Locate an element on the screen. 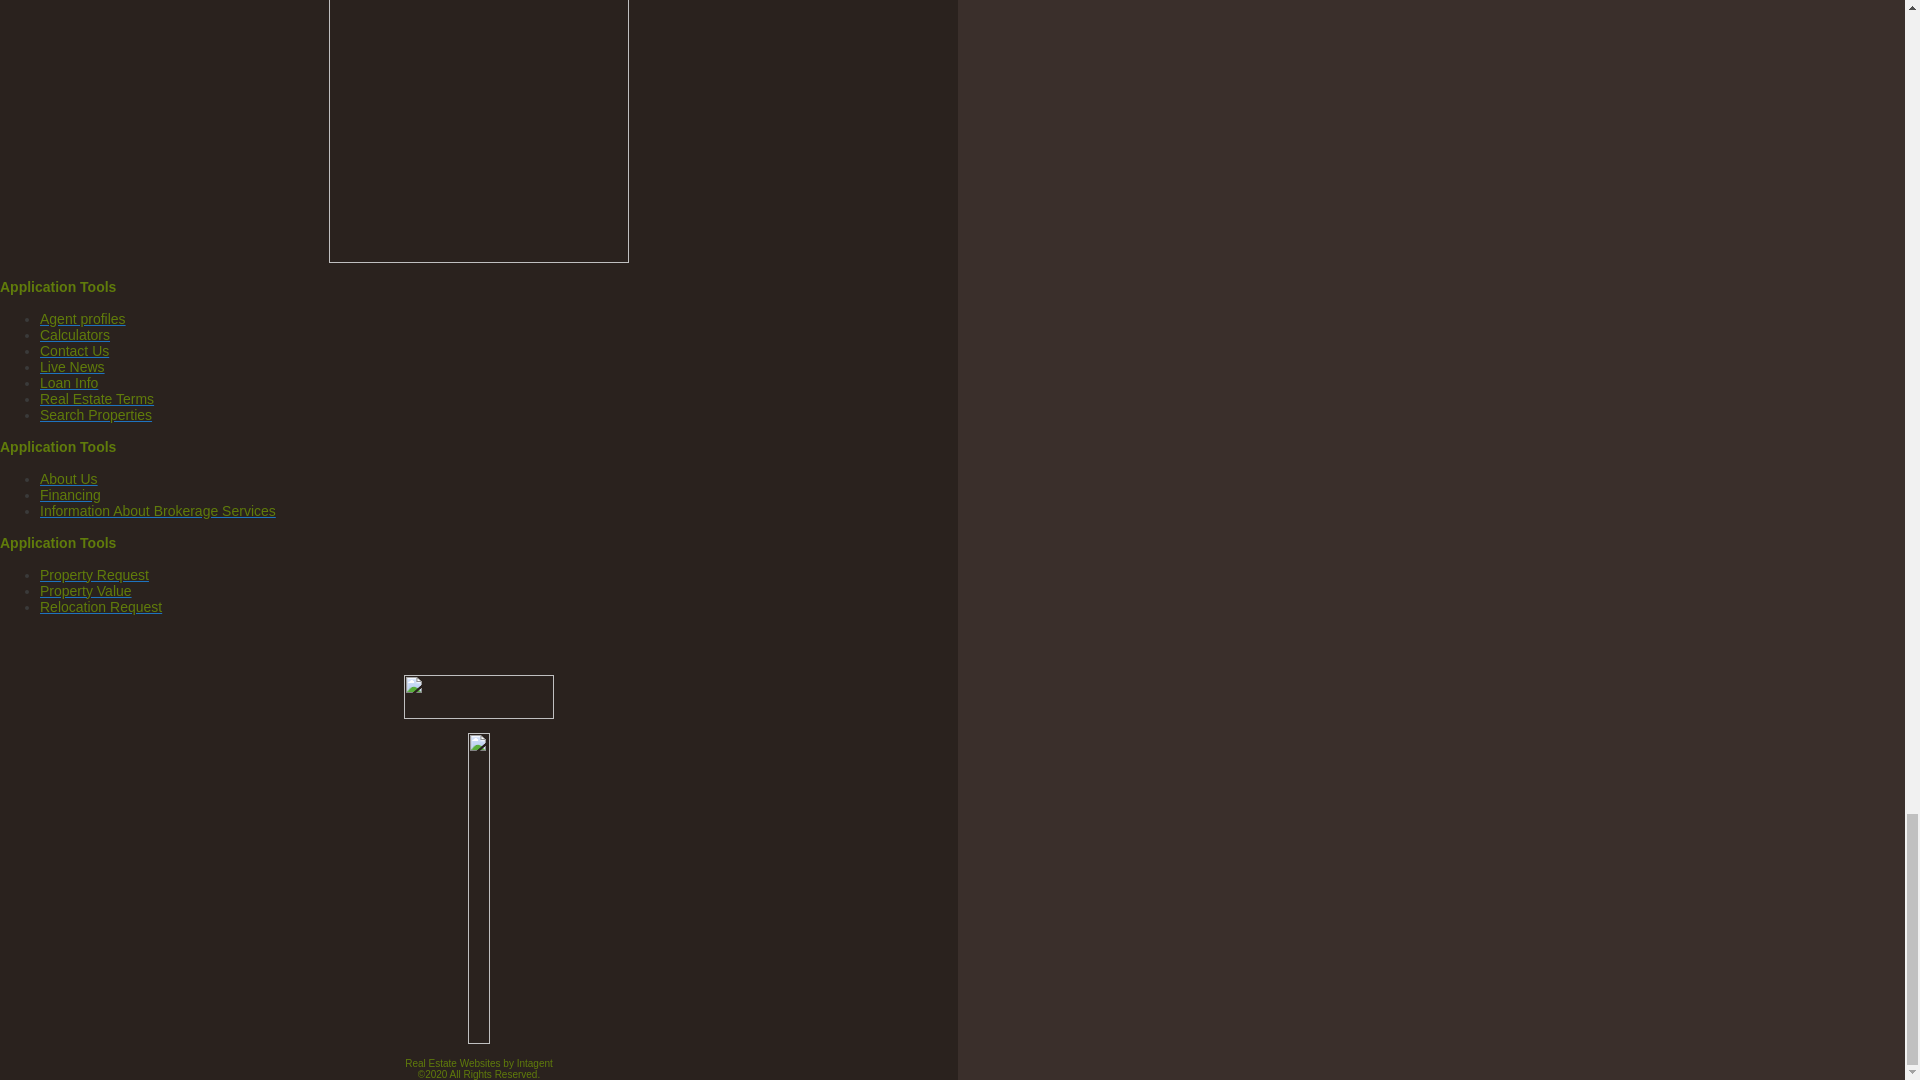 This screenshot has width=1920, height=1080. Relocation Request is located at coordinates (100, 606).